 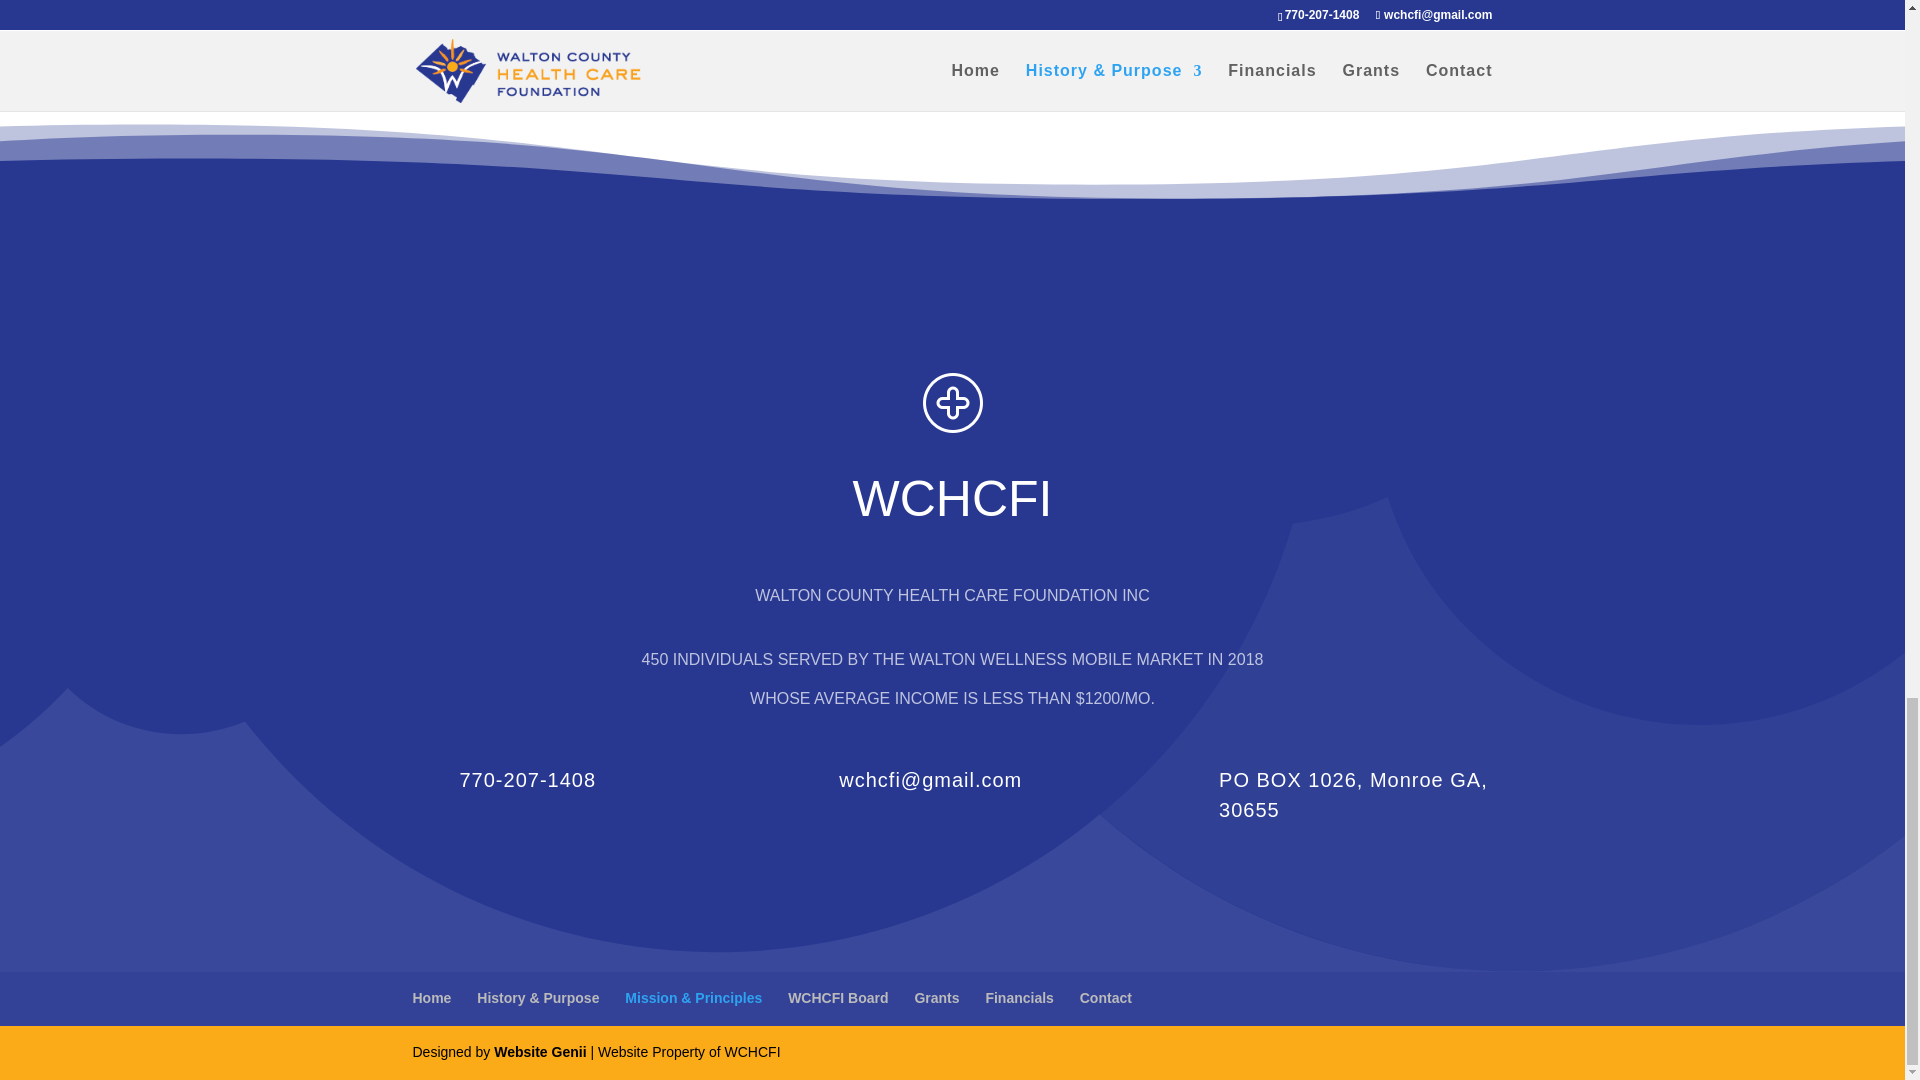 What do you see at coordinates (539, 1052) in the screenshot?
I see `Website Genii` at bounding box center [539, 1052].